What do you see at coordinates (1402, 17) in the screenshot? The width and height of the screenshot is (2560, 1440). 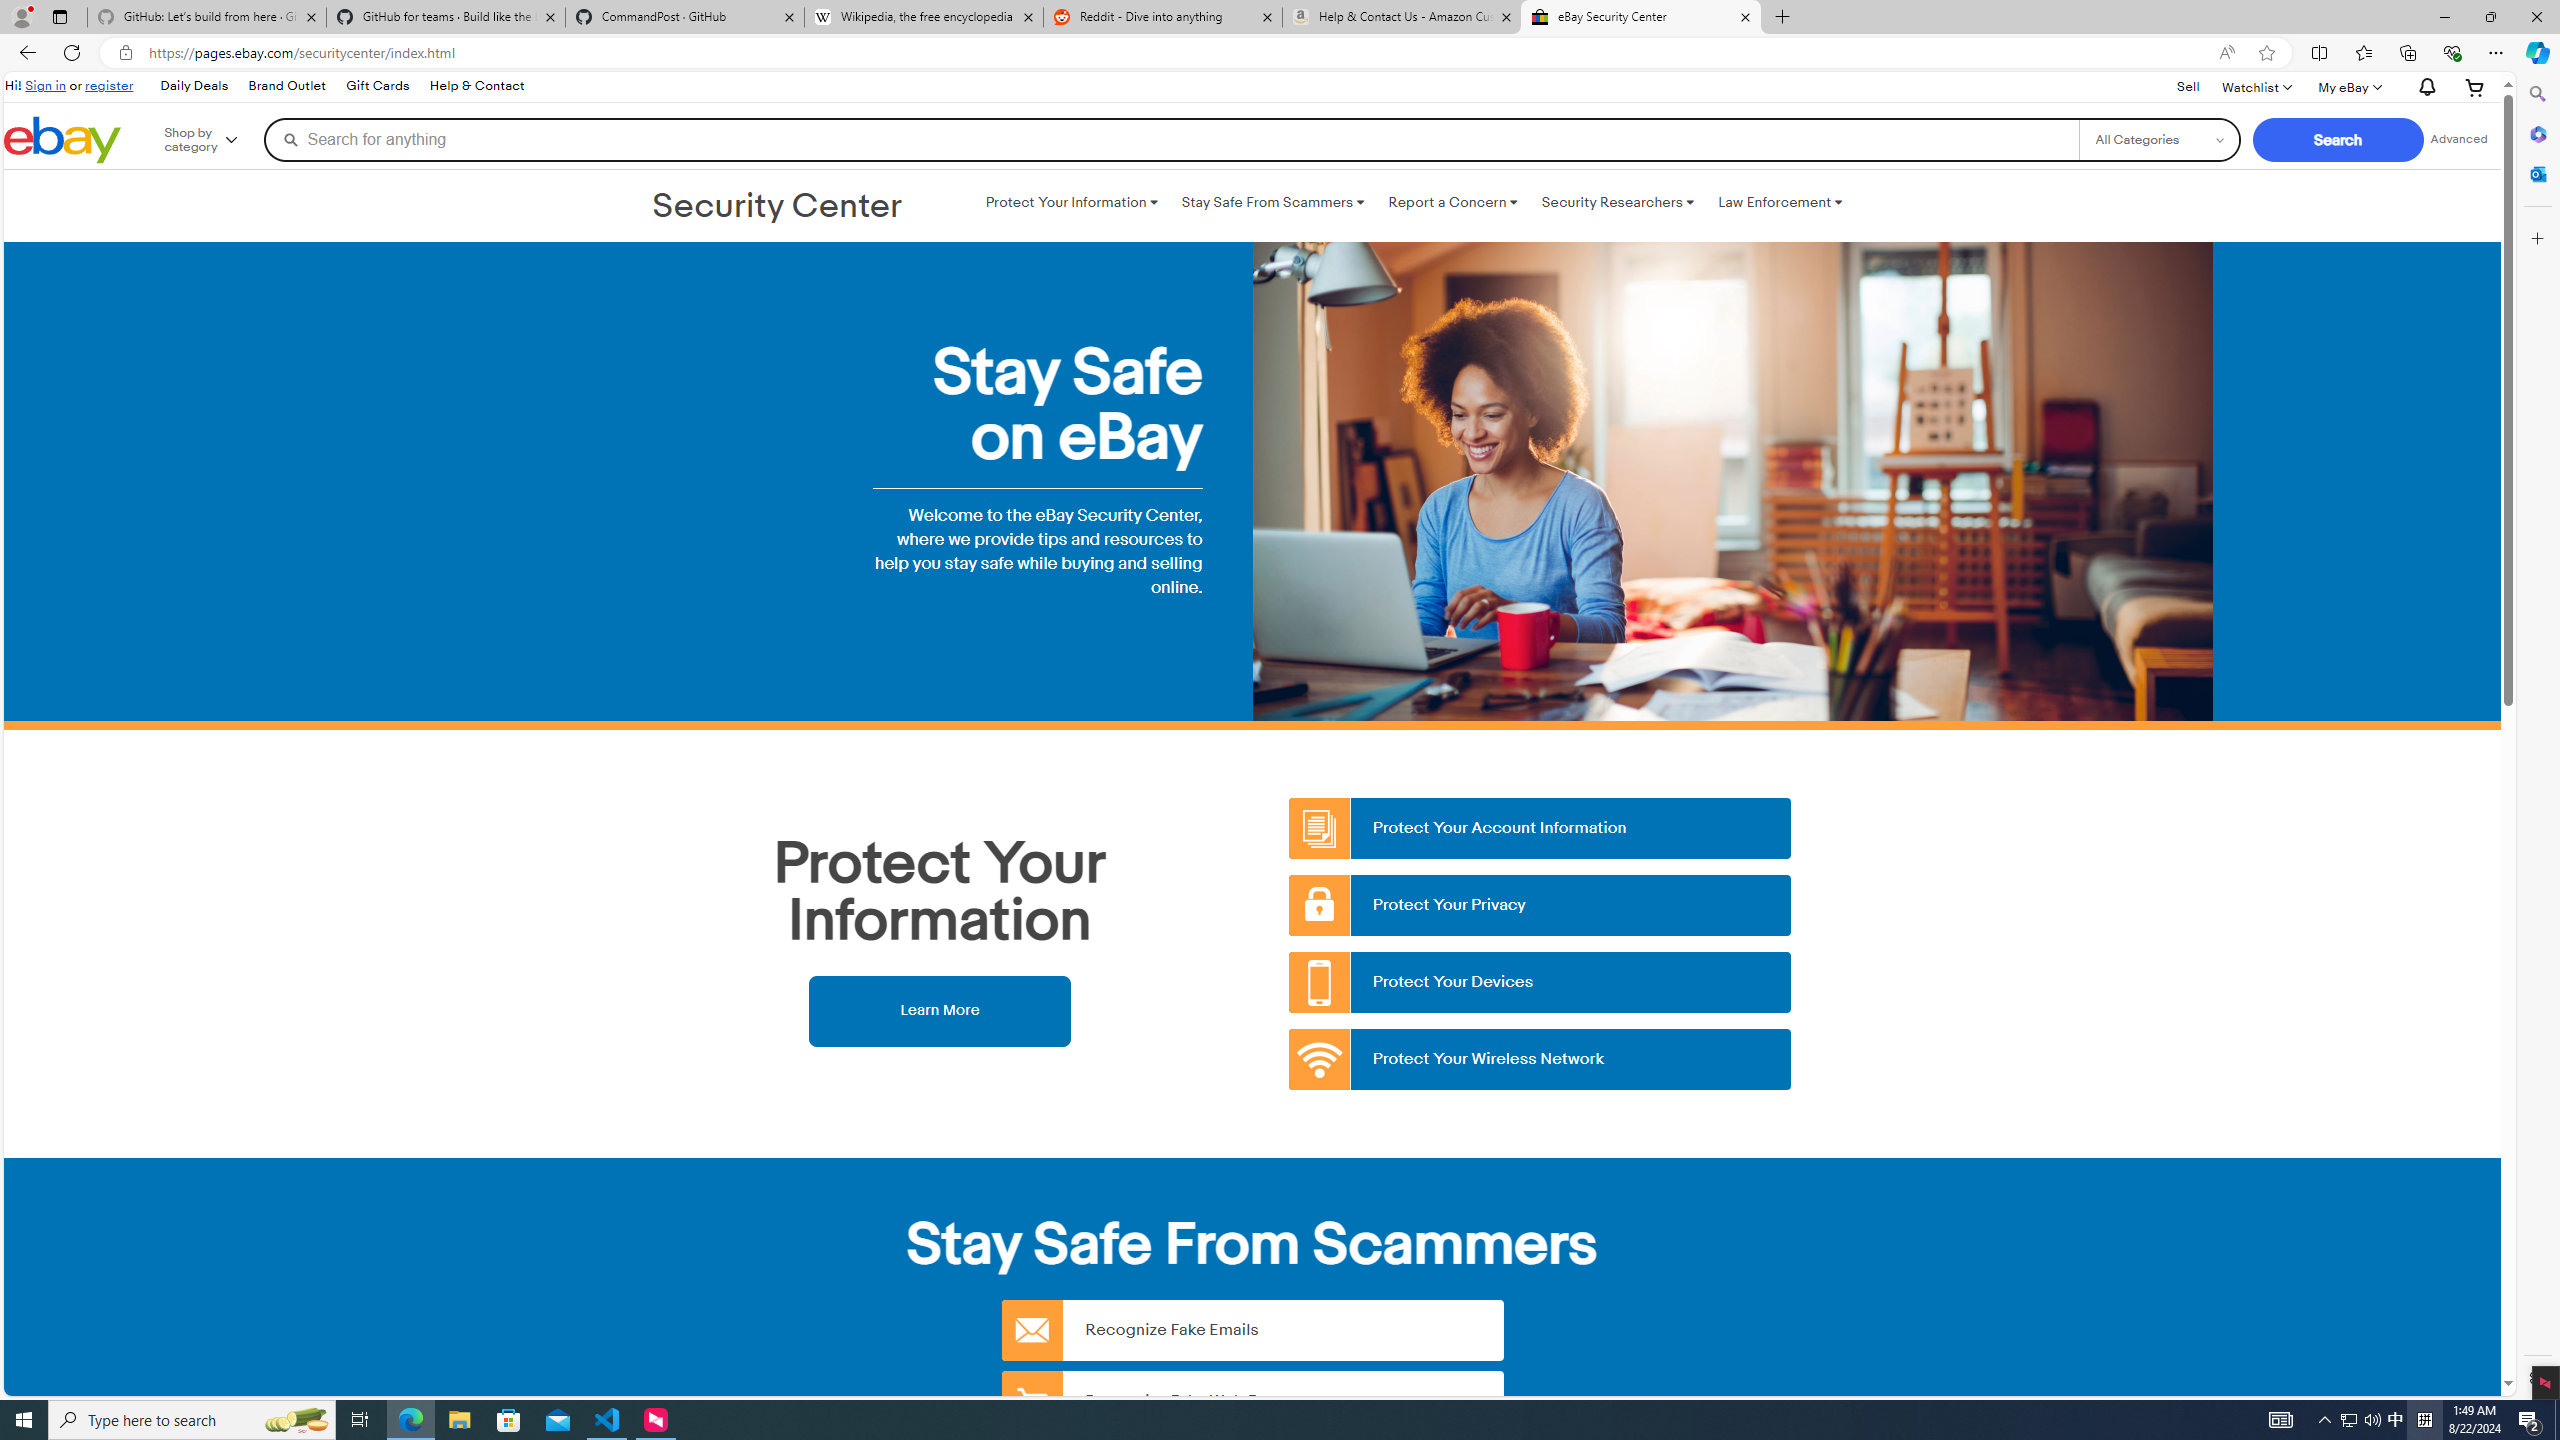 I see `Help & Contact Us - Amazon Customer Service - Sleeping` at bounding box center [1402, 17].